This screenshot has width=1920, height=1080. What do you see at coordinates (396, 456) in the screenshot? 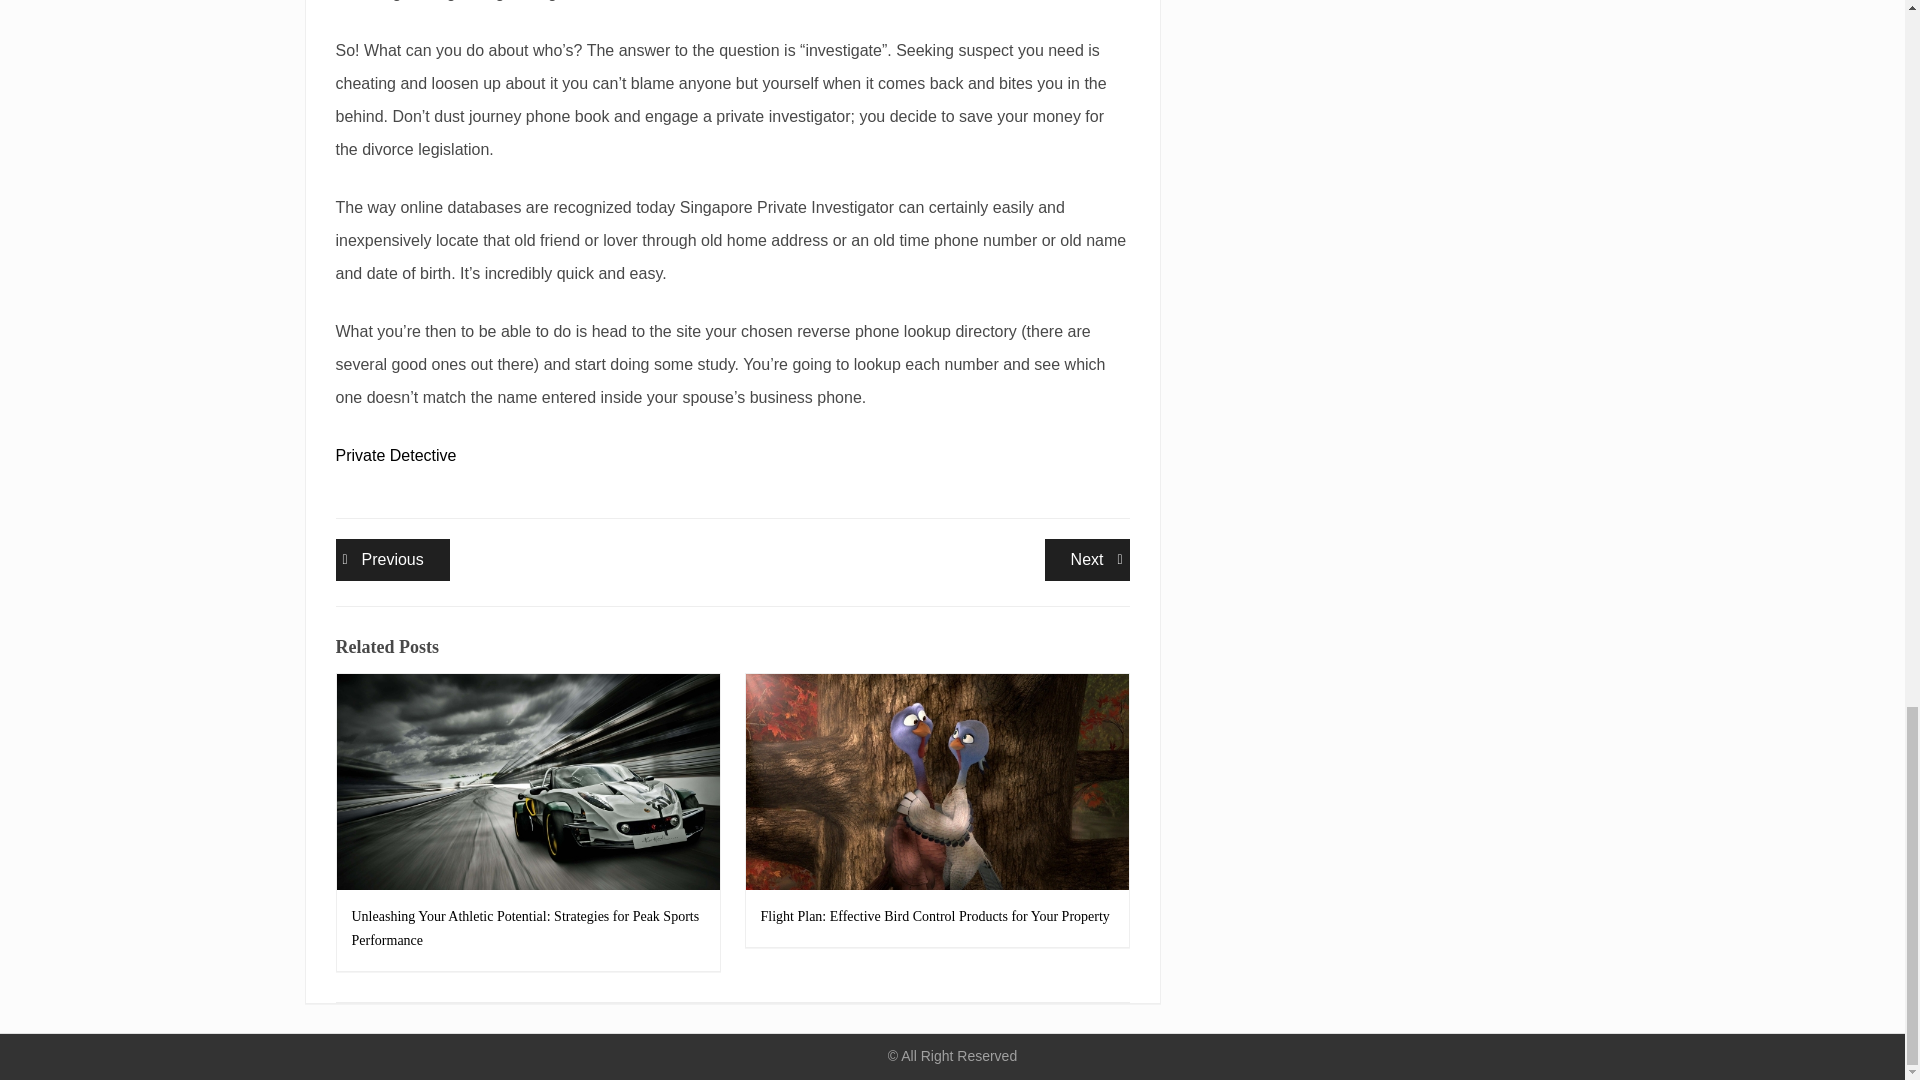
I see `Private Detective` at bounding box center [396, 456].